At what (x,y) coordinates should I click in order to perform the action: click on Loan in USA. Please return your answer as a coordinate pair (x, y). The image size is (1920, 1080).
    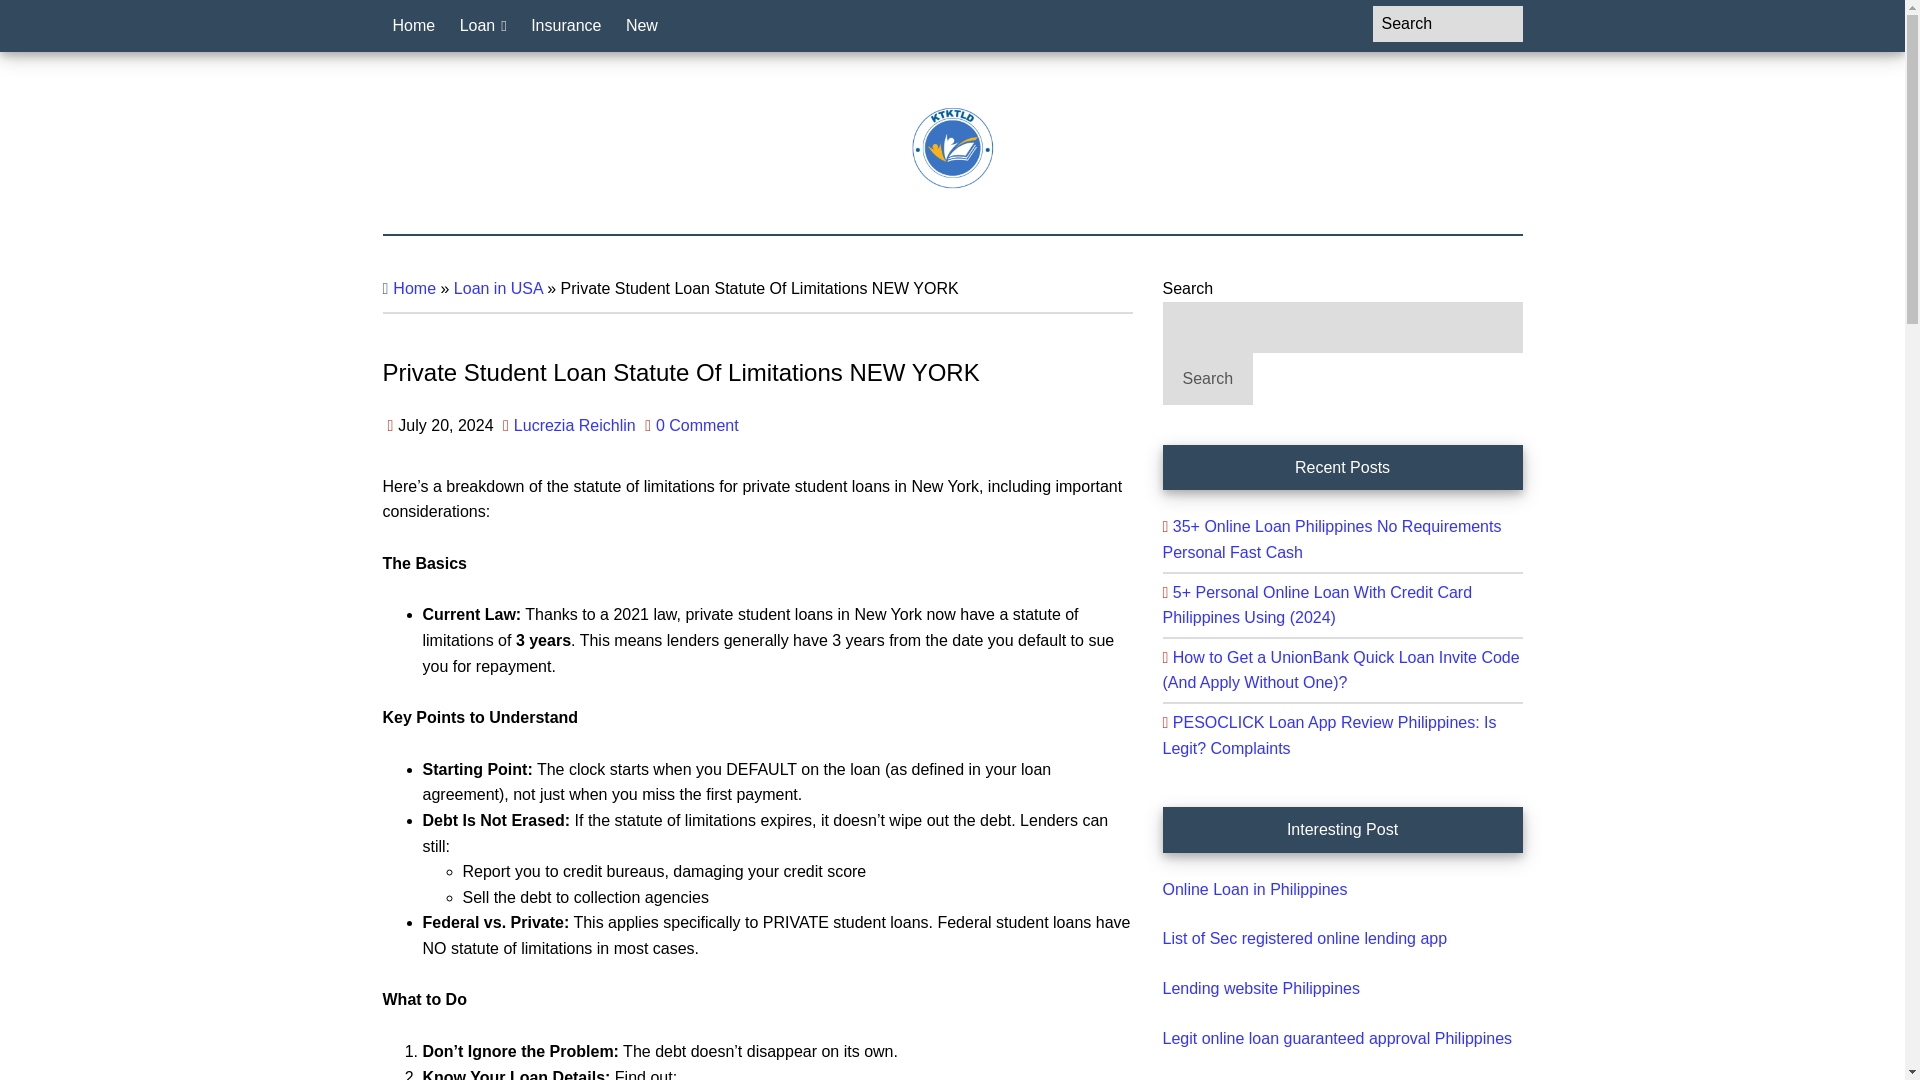
    Looking at the image, I should click on (498, 288).